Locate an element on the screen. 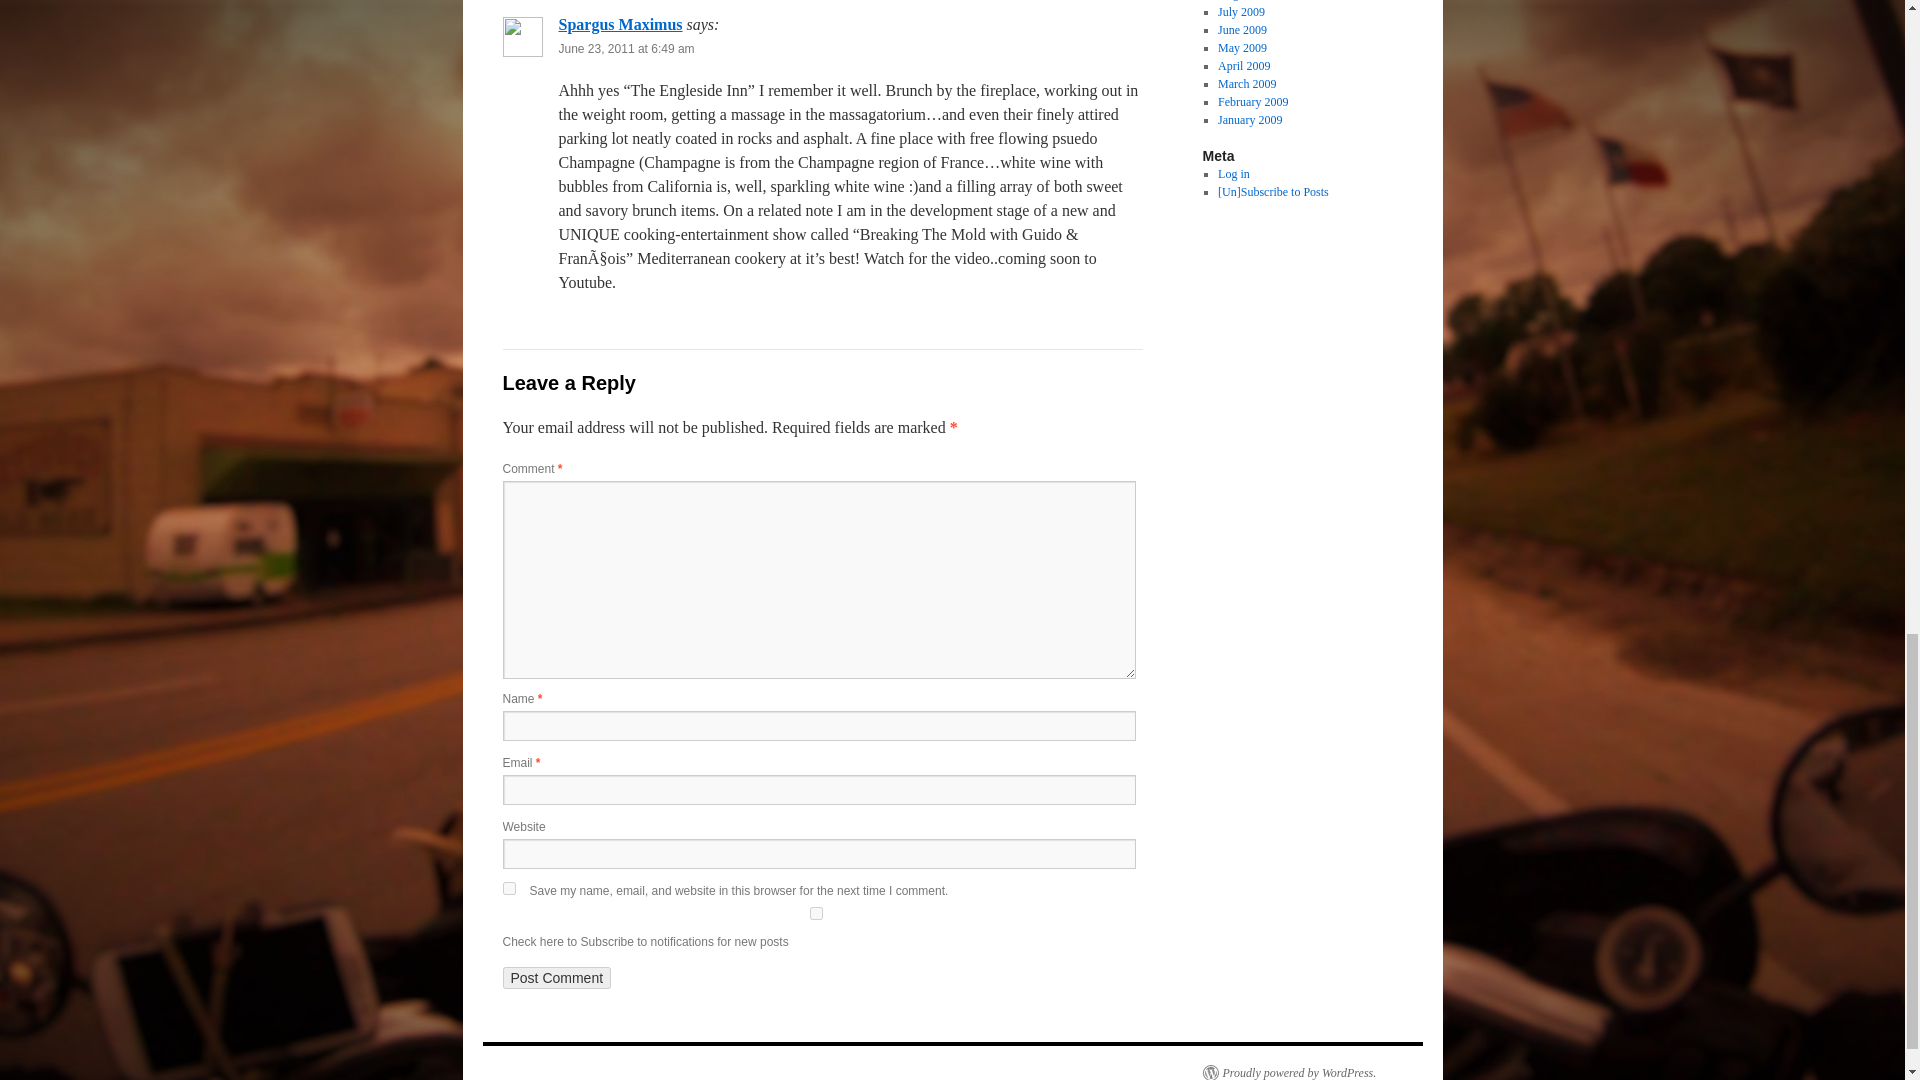  1 is located at coordinates (814, 914).